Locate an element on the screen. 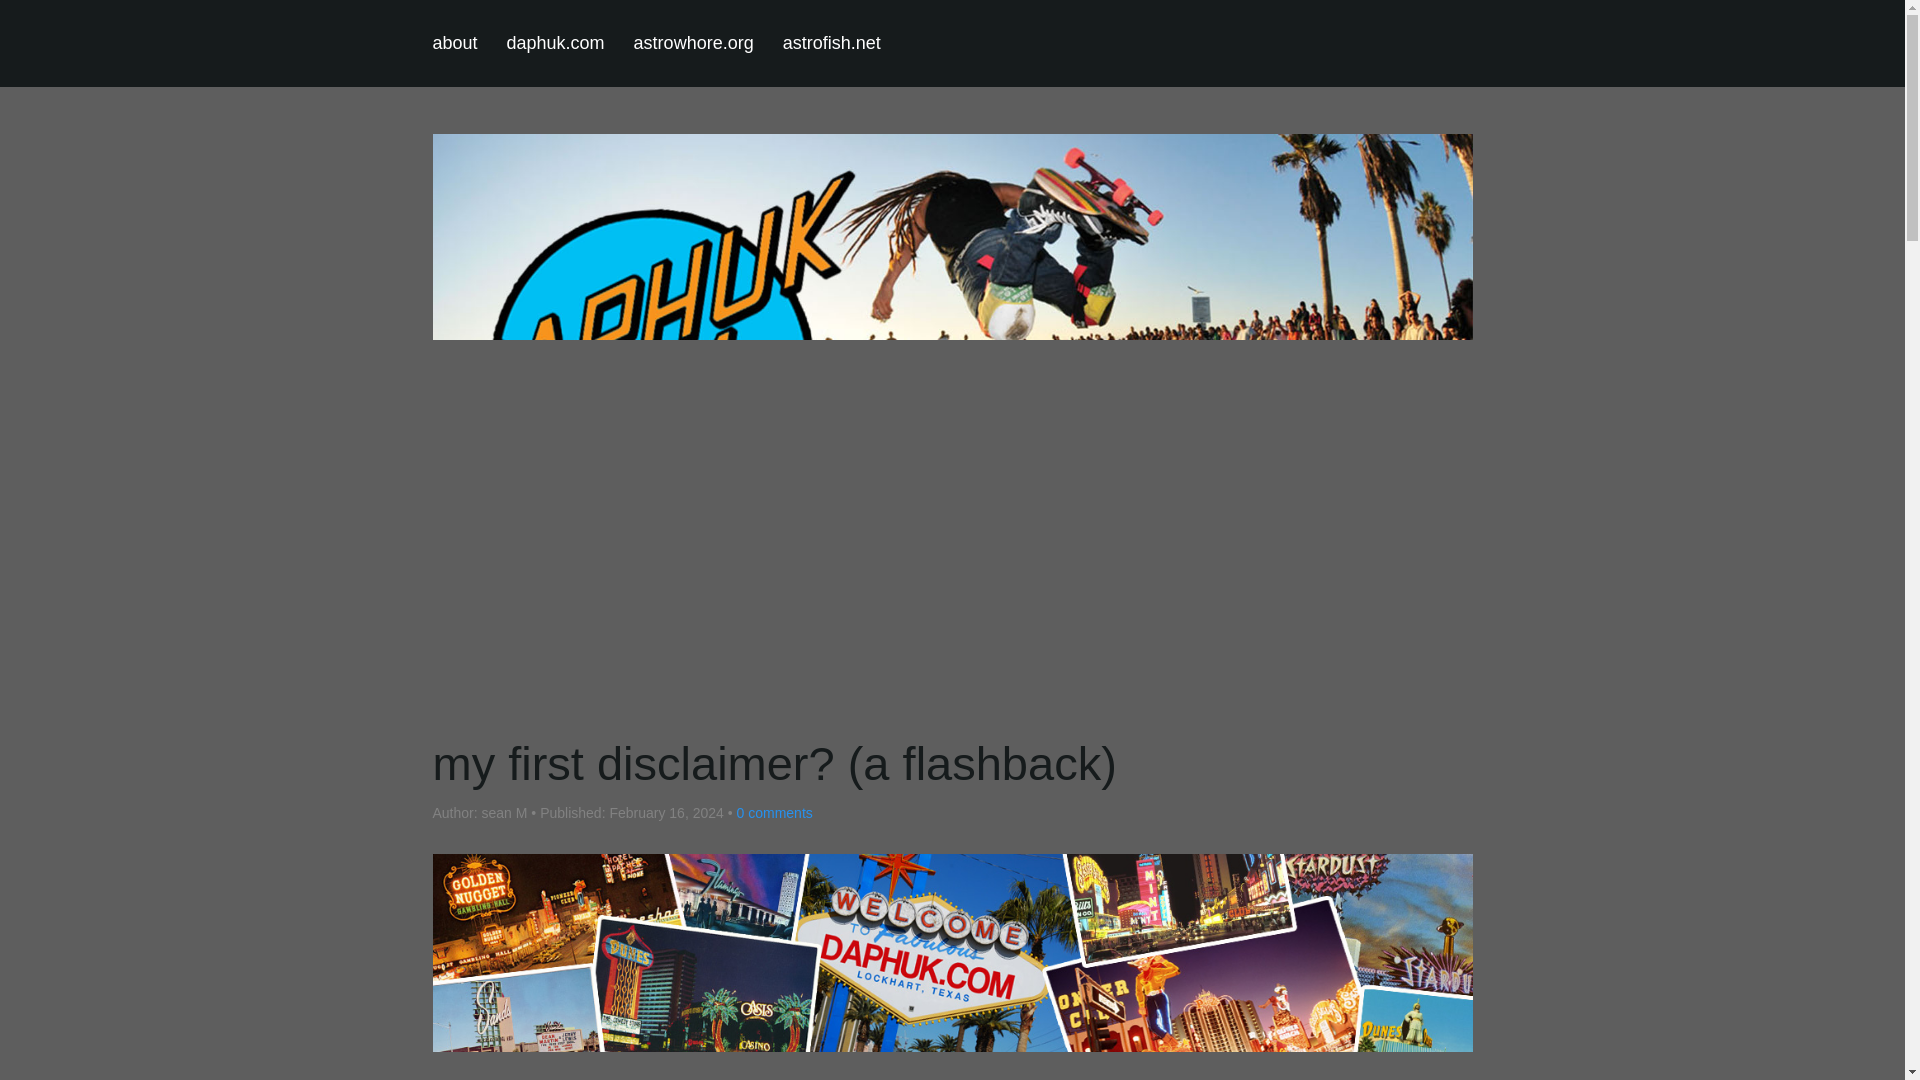  astrofish.net is located at coordinates (770, 812).